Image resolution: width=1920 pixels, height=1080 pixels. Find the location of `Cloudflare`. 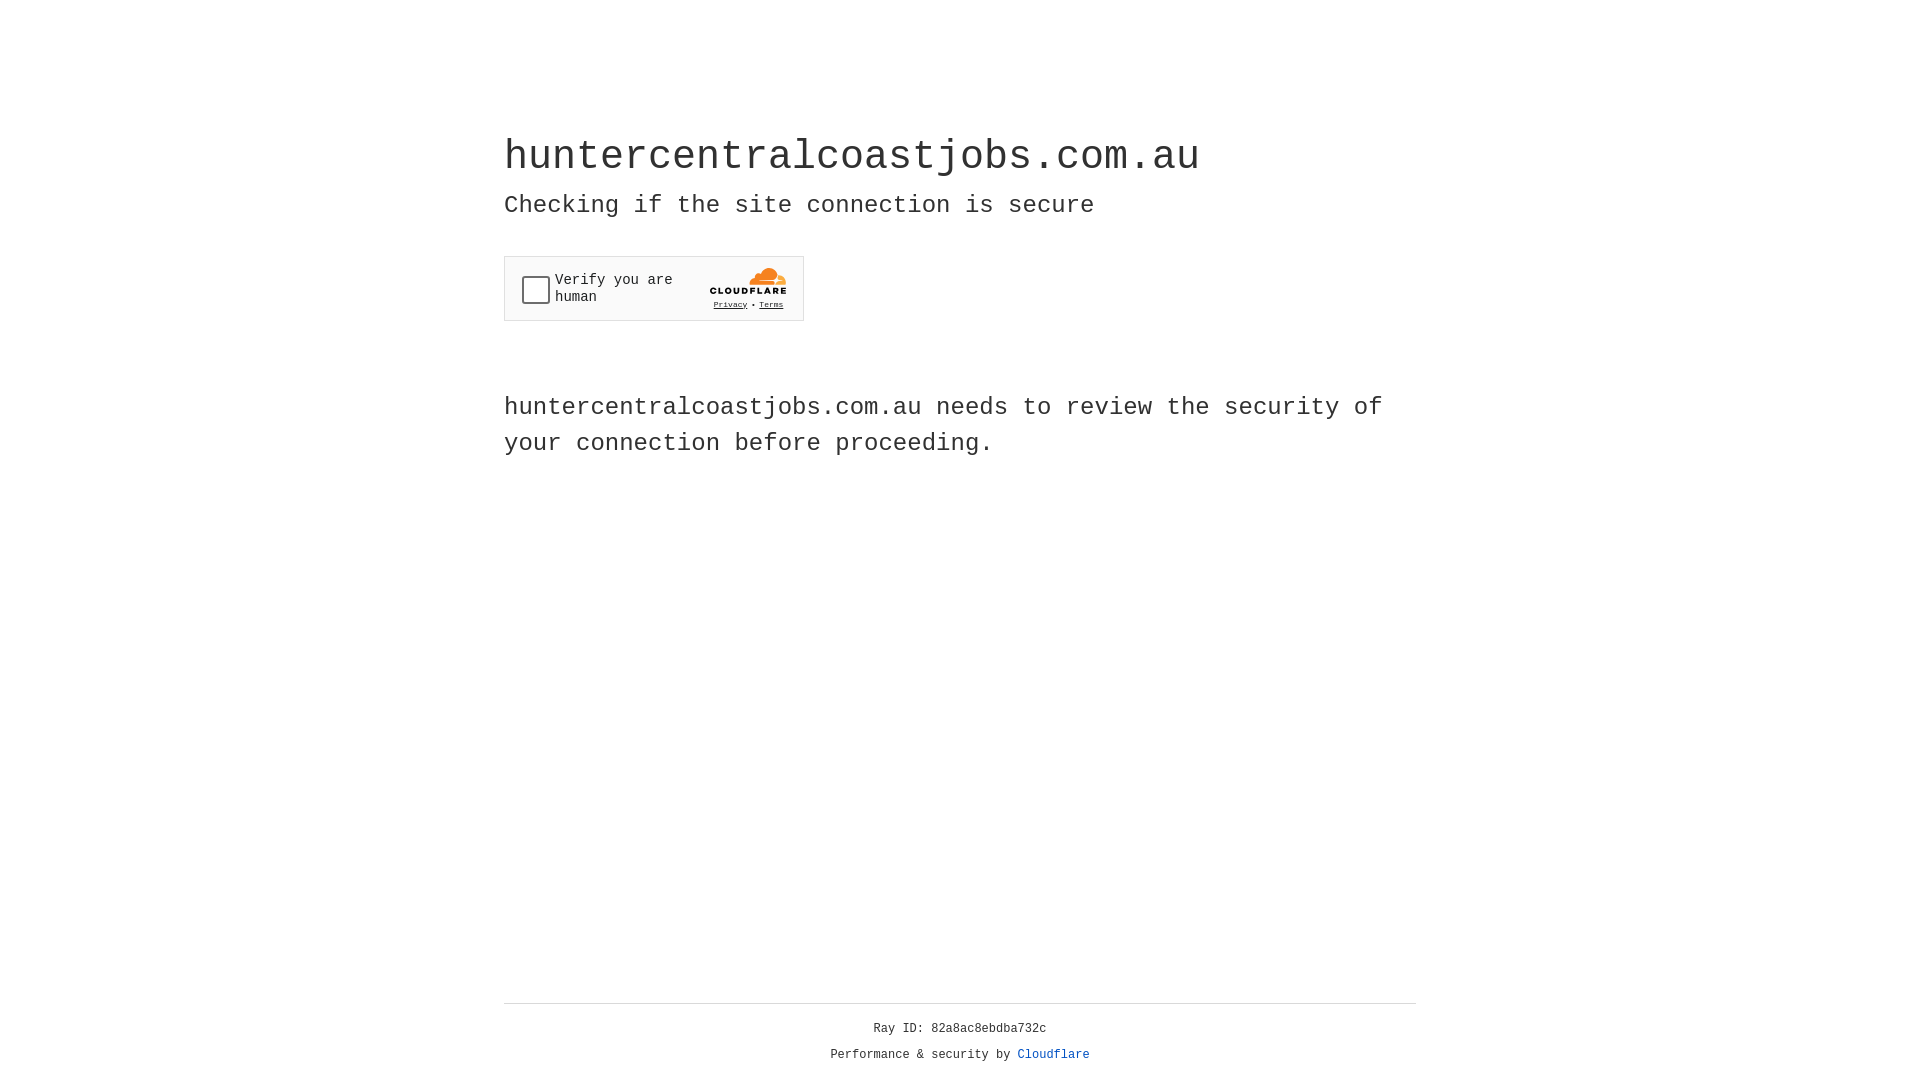

Cloudflare is located at coordinates (1054, 1055).